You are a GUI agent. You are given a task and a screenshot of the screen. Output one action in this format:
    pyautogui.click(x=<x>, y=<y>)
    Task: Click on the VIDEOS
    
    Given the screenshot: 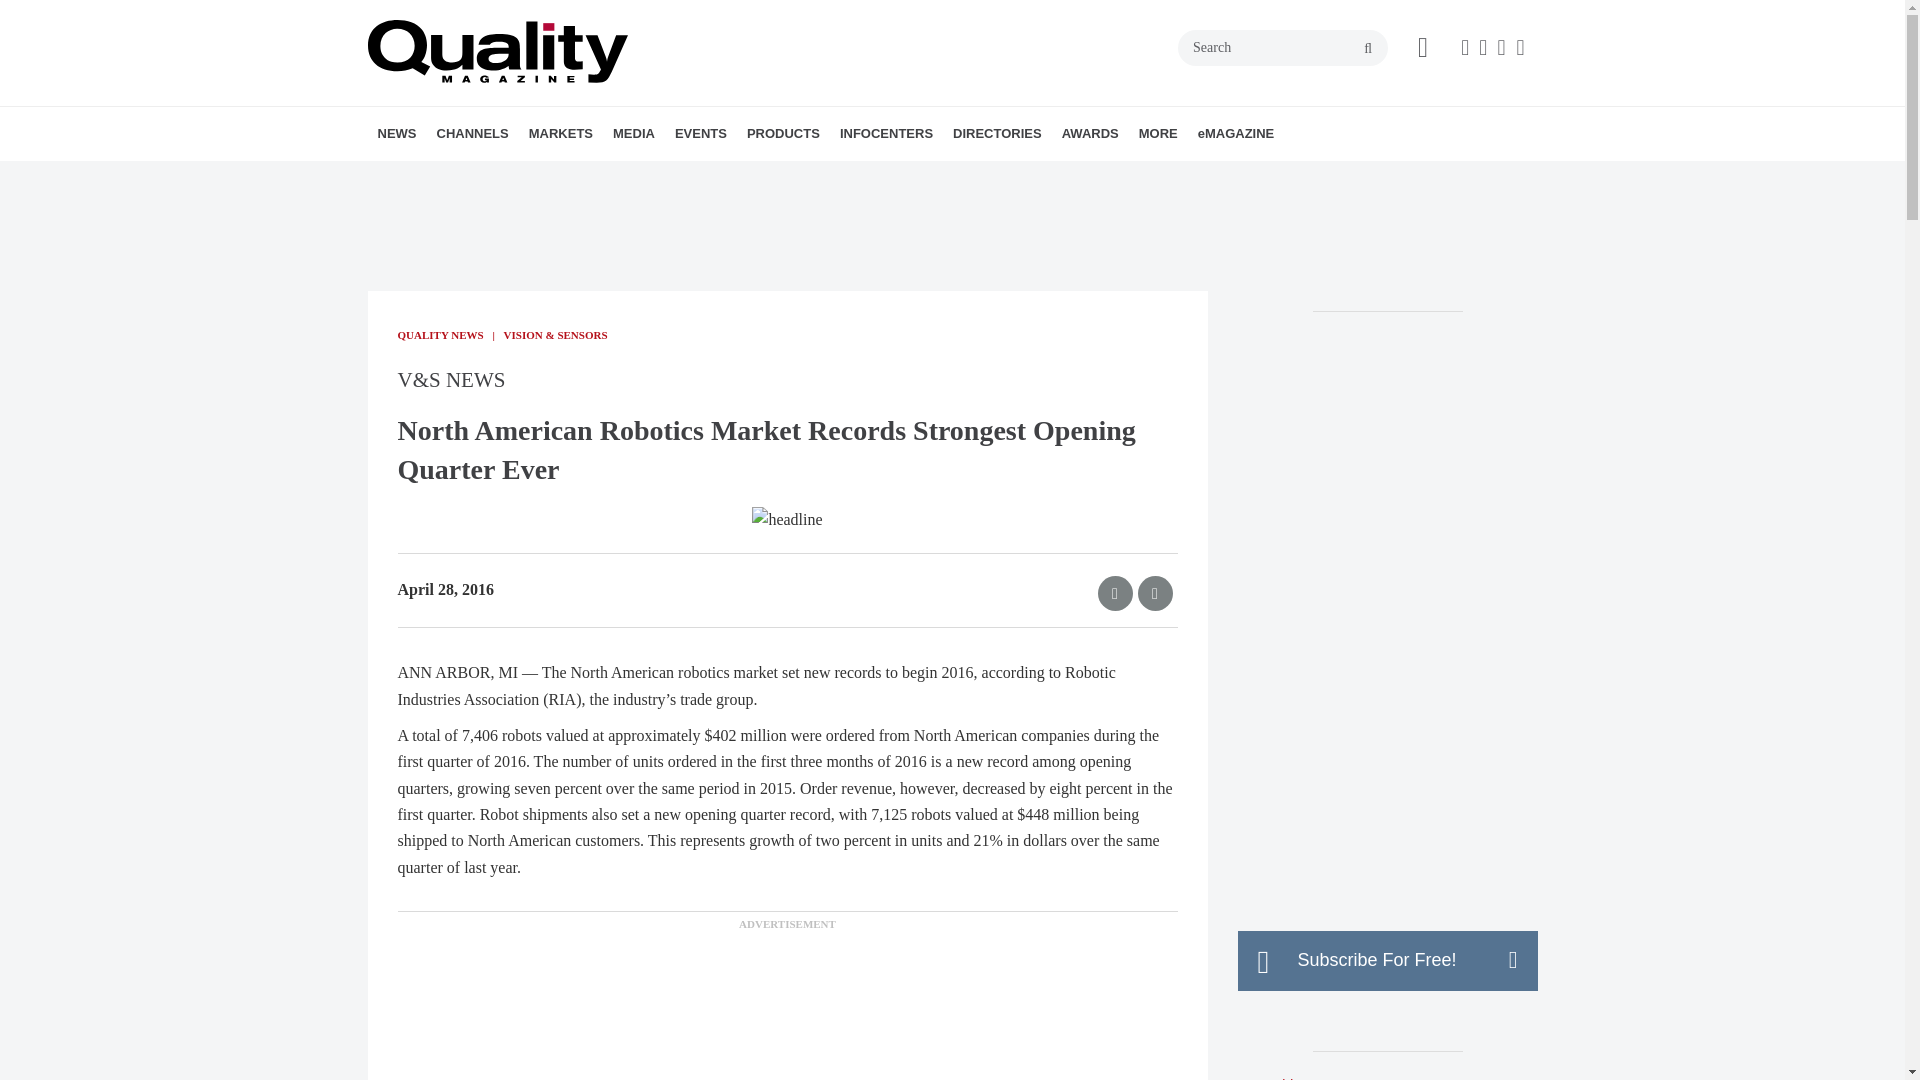 What is the action you would take?
    pyautogui.click(x=752, y=177)
    